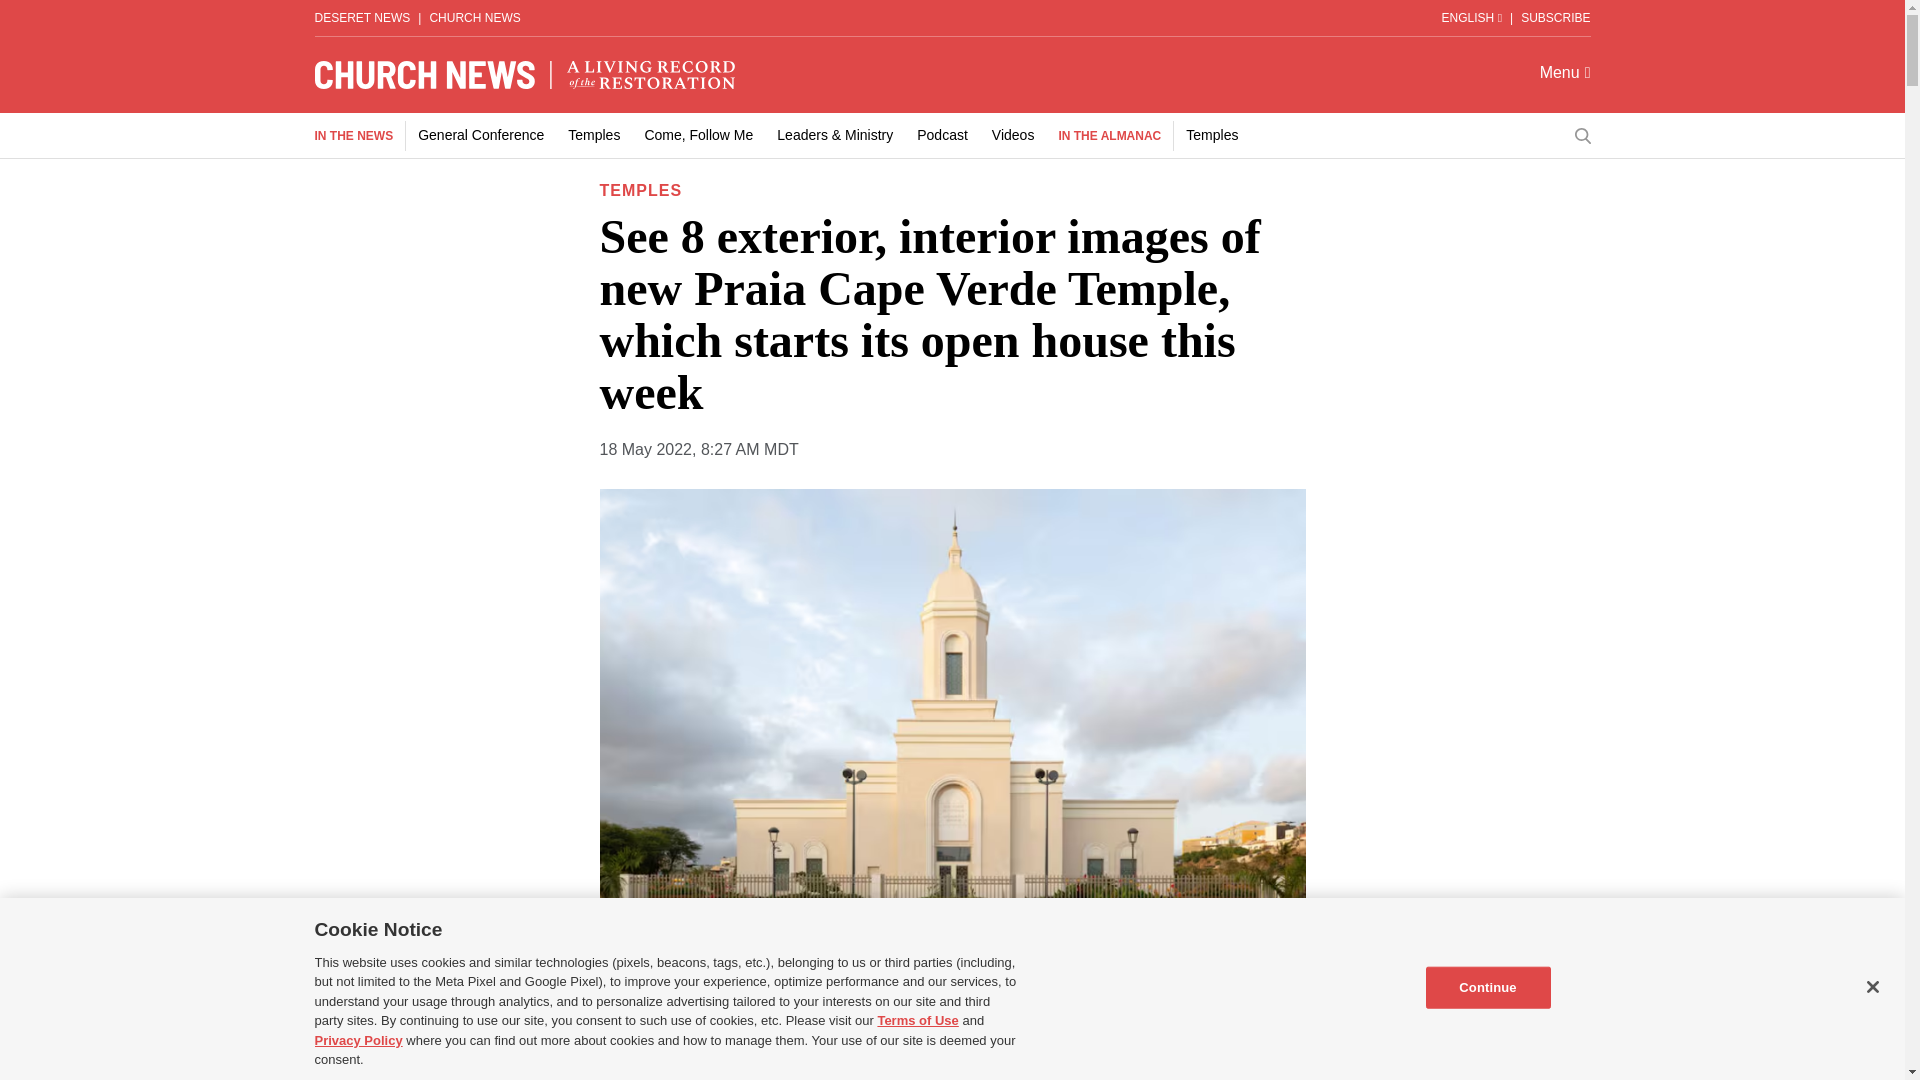 The image size is (1920, 1080). I want to click on Podcast, so click(942, 134).